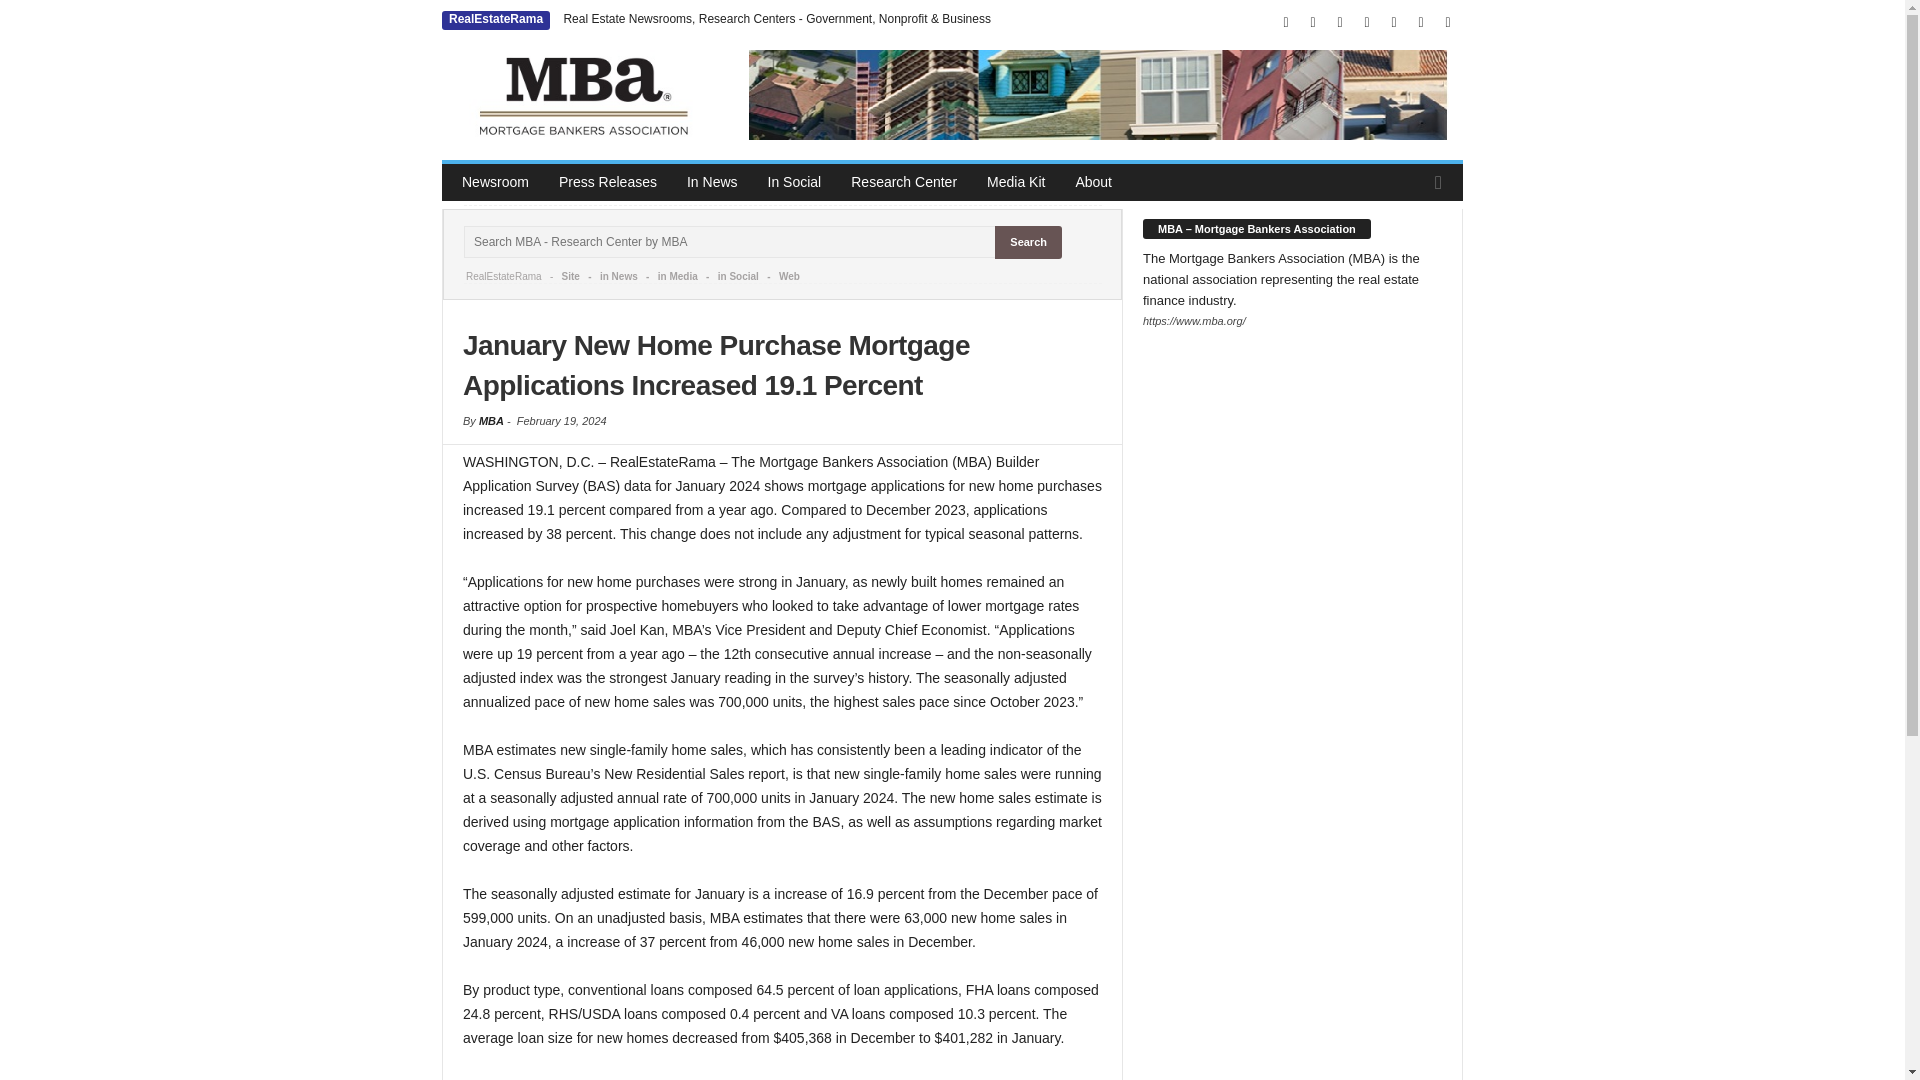 Image resolution: width=1920 pixels, height=1080 pixels. I want to click on Linkedin, so click(1312, 22).